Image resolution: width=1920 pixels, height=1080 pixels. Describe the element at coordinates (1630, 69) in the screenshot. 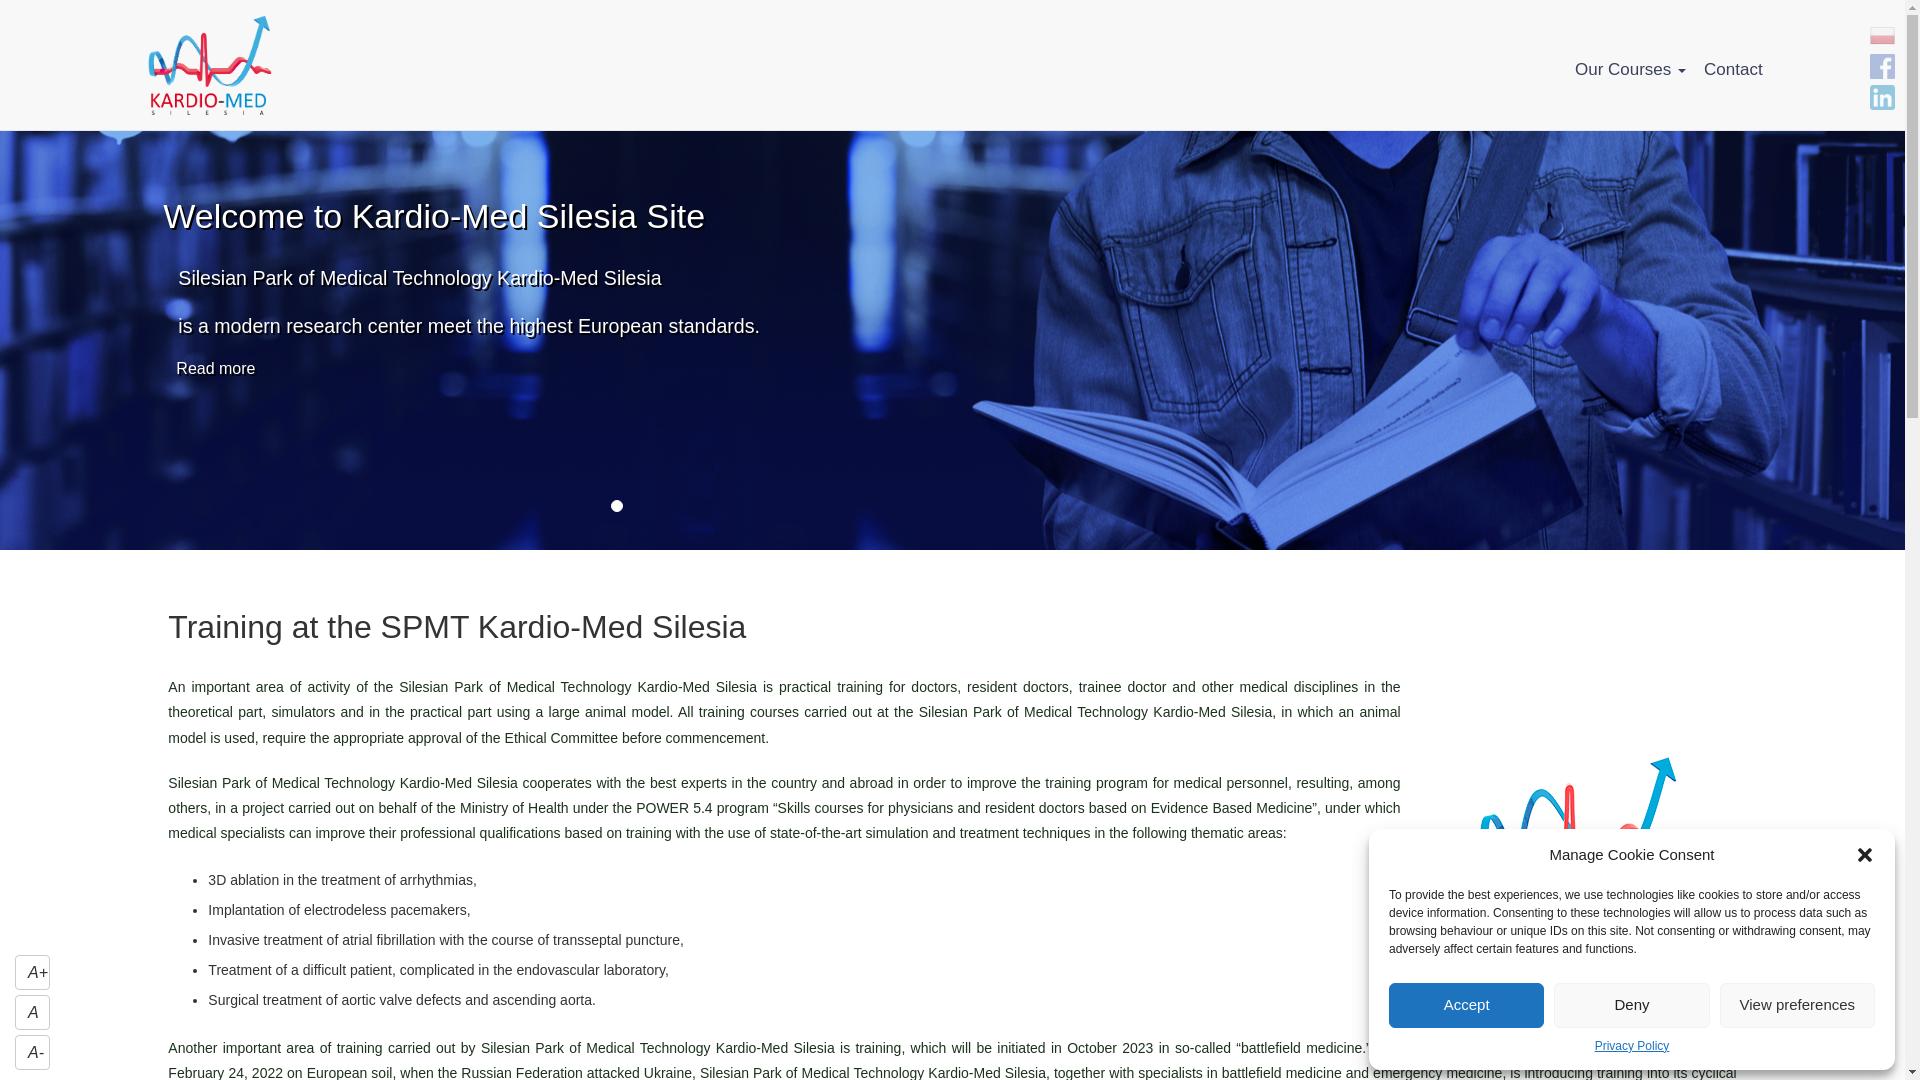

I see `Our Courses` at that location.